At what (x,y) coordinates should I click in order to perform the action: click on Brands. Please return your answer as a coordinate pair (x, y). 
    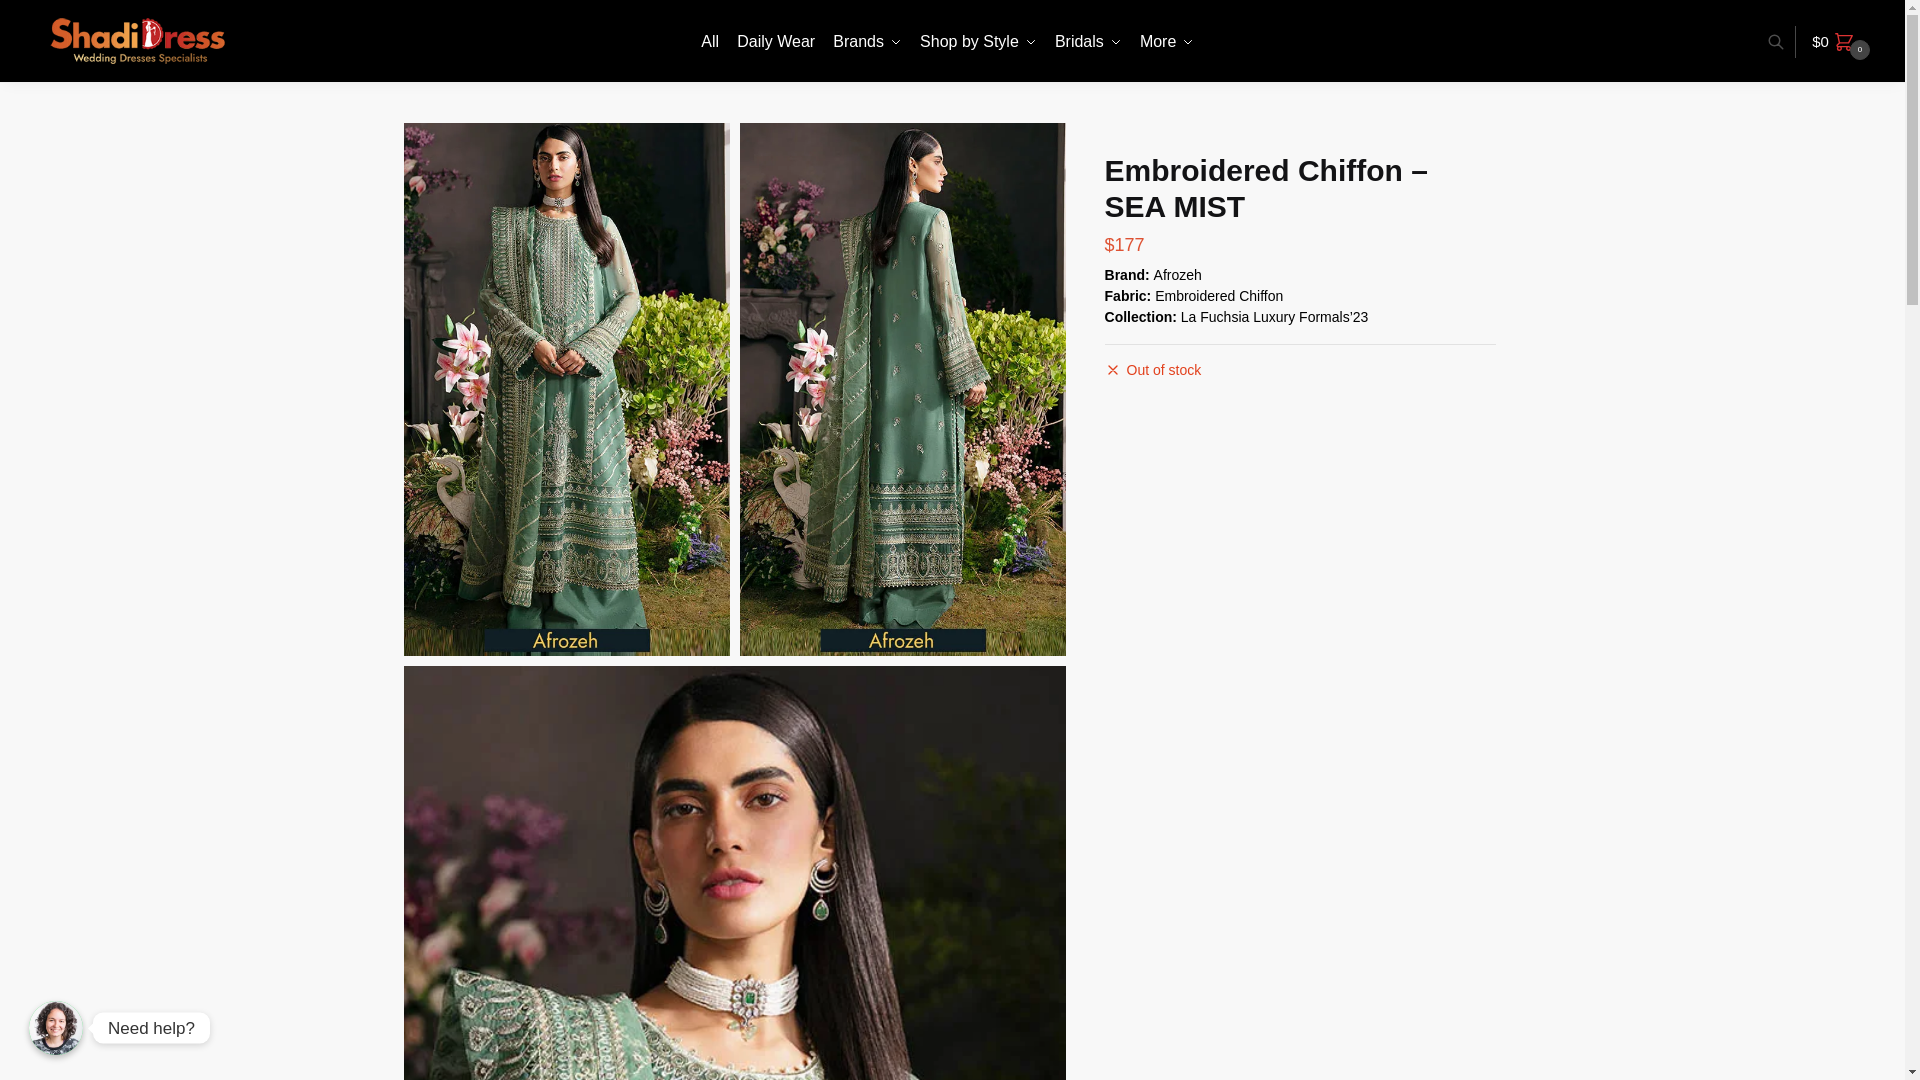
    Looking at the image, I should click on (866, 42).